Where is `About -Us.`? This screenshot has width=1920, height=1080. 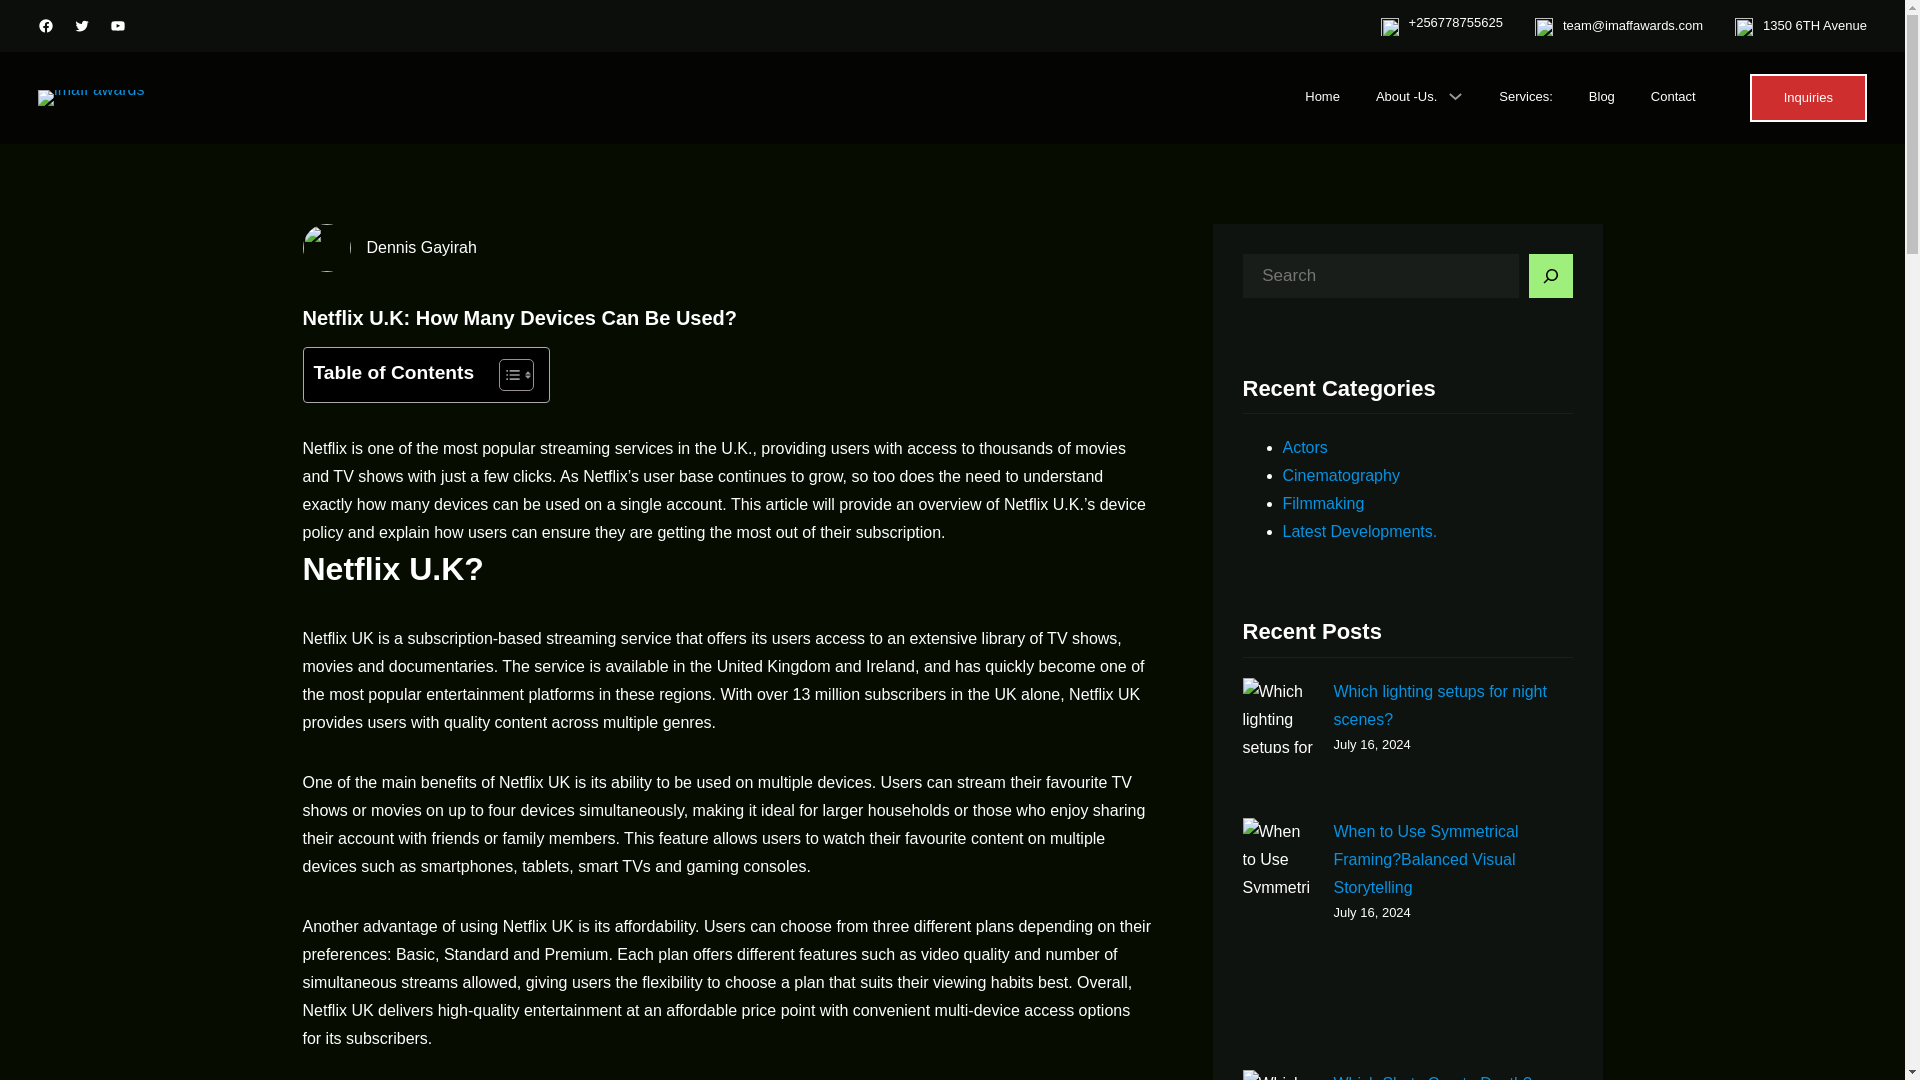 About -Us. is located at coordinates (1406, 97).